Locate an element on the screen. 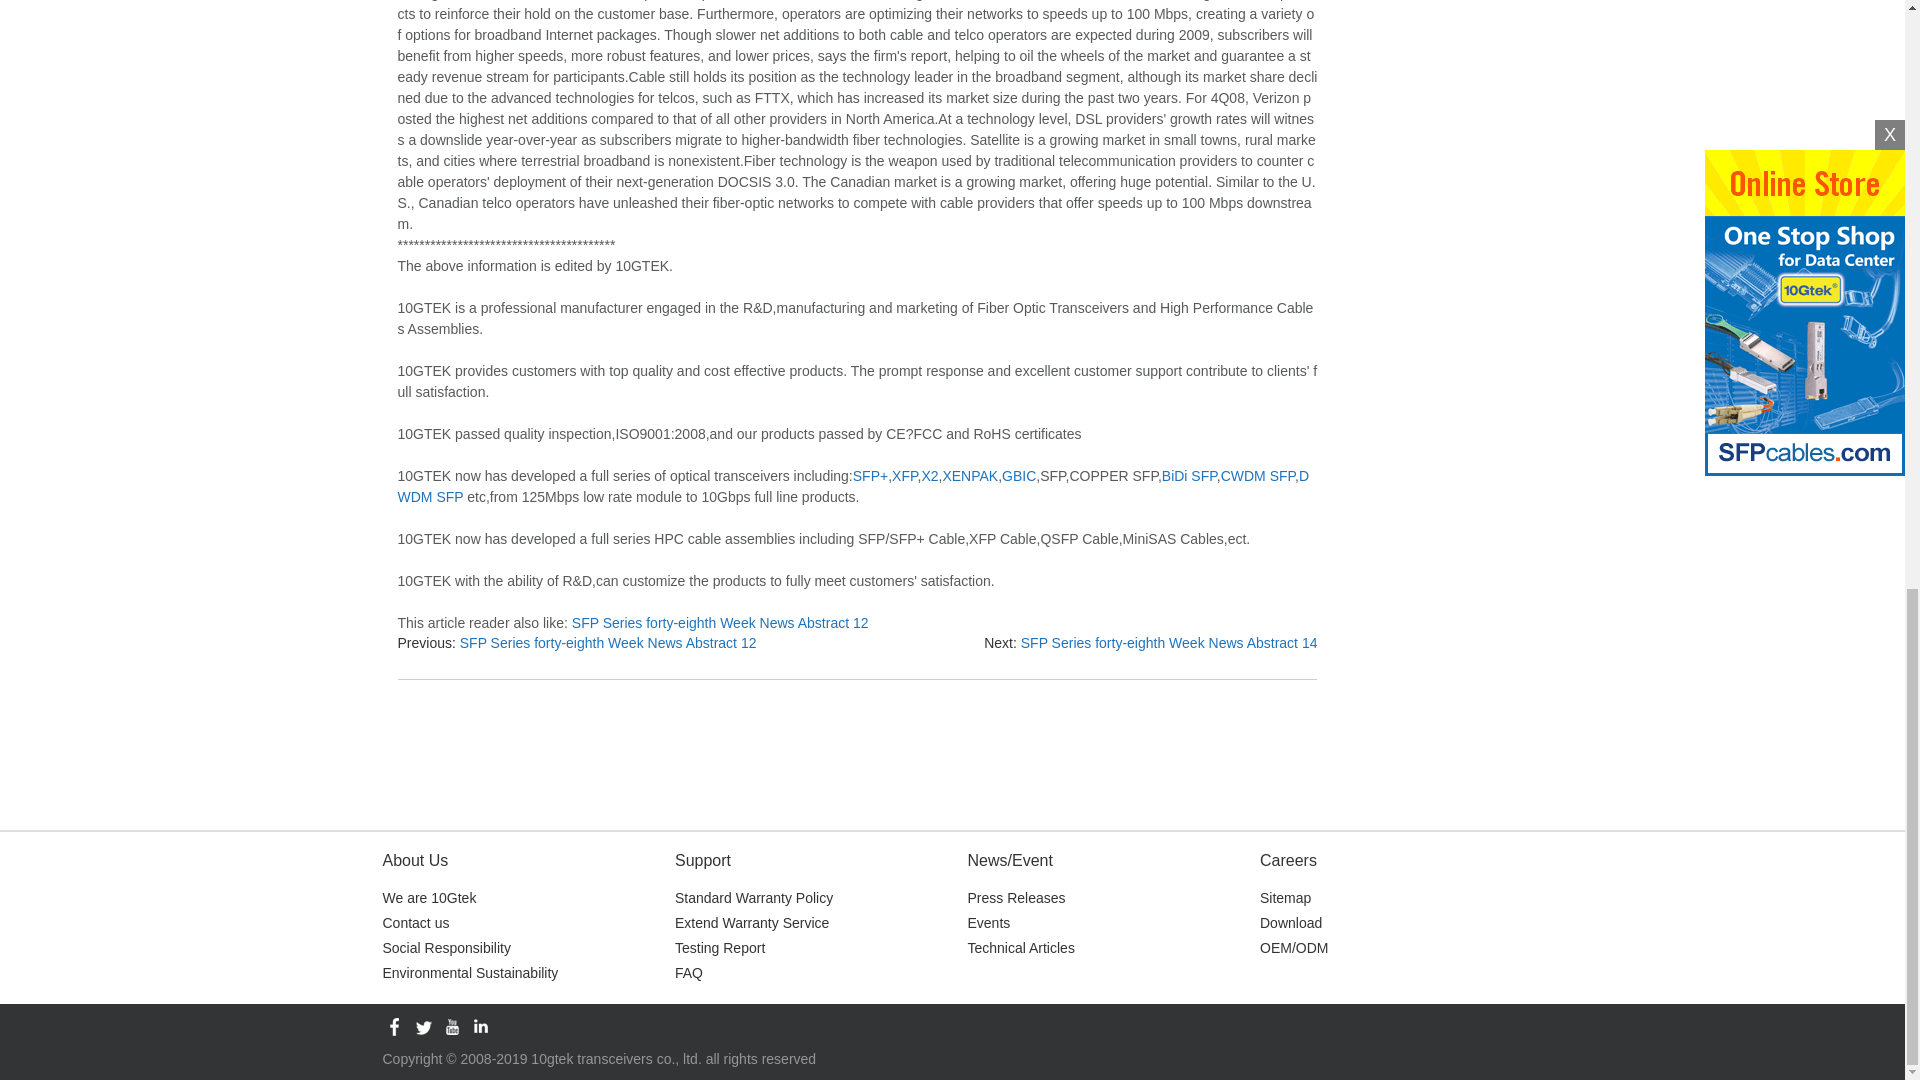 The height and width of the screenshot is (1080, 1920). X2 is located at coordinates (930, 475).